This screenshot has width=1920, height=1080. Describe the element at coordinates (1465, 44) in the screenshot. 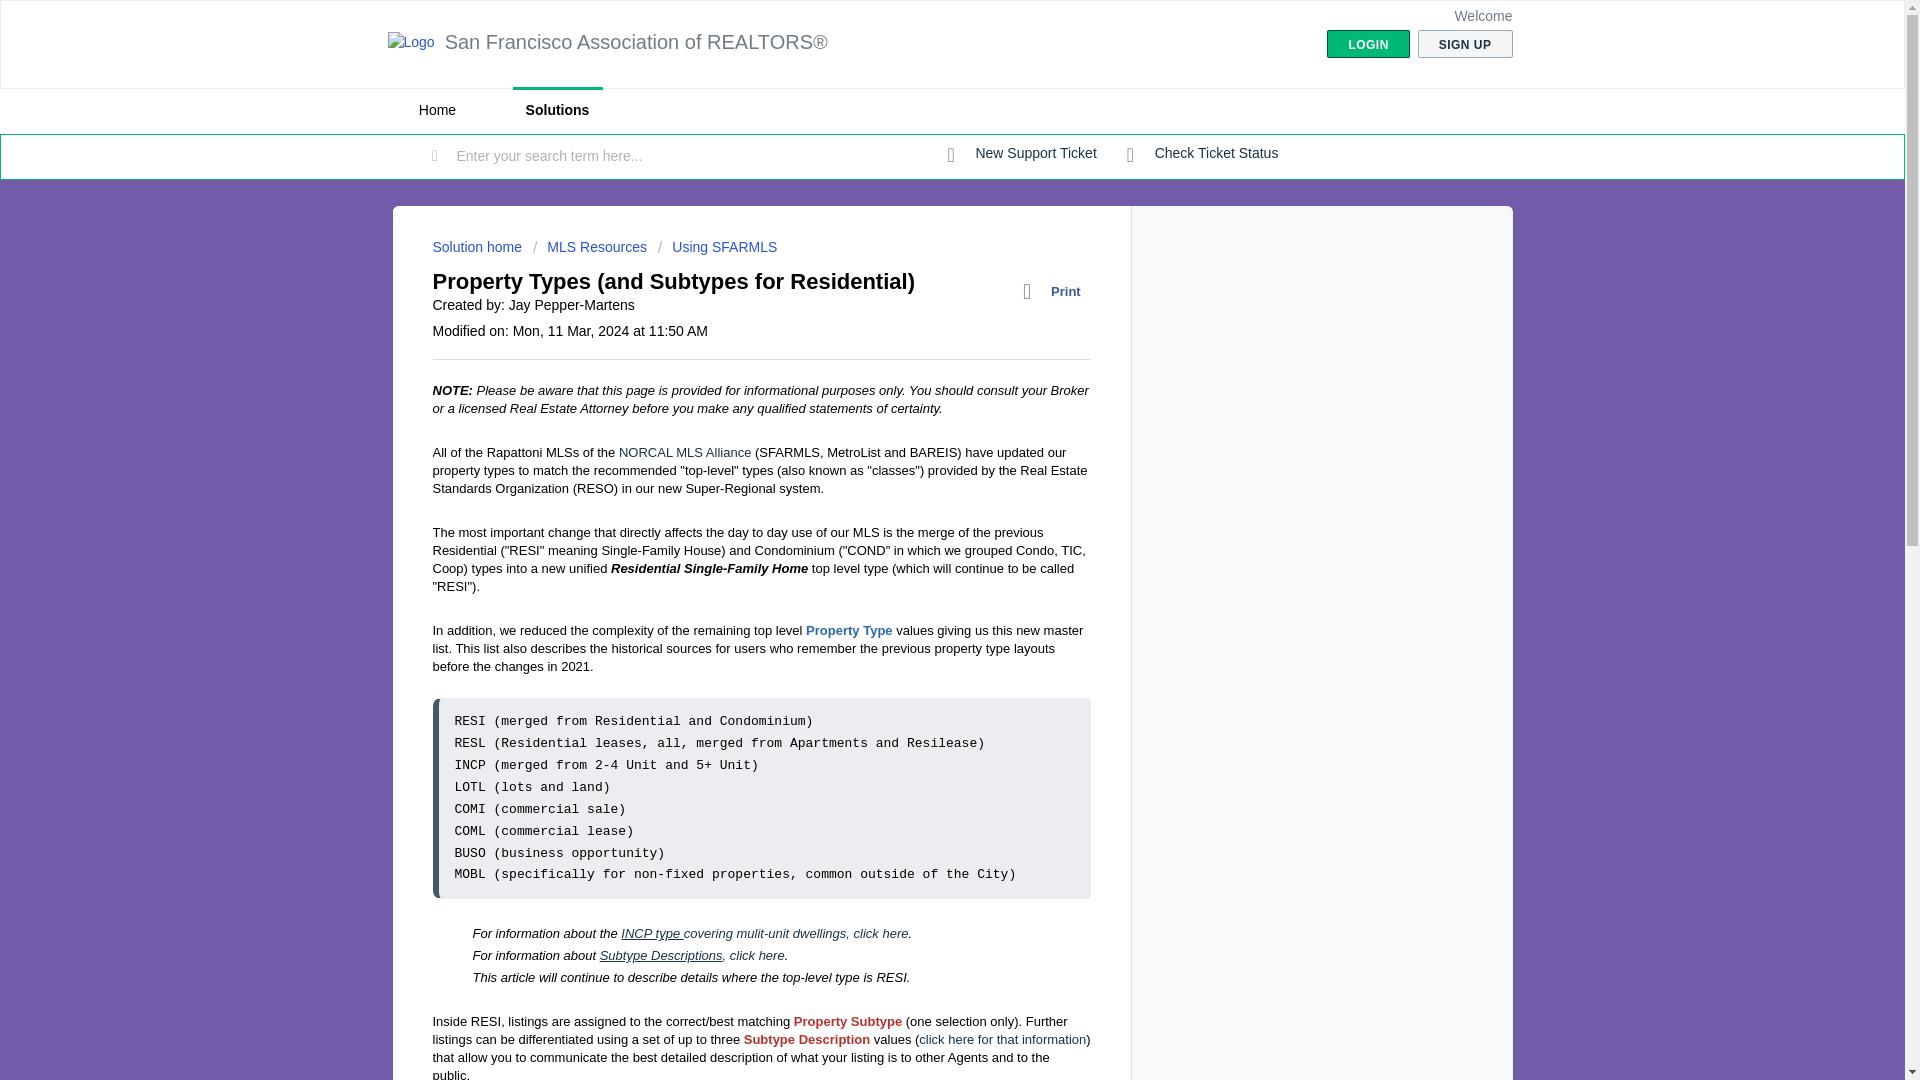

I see `SIGN UP` at that location.